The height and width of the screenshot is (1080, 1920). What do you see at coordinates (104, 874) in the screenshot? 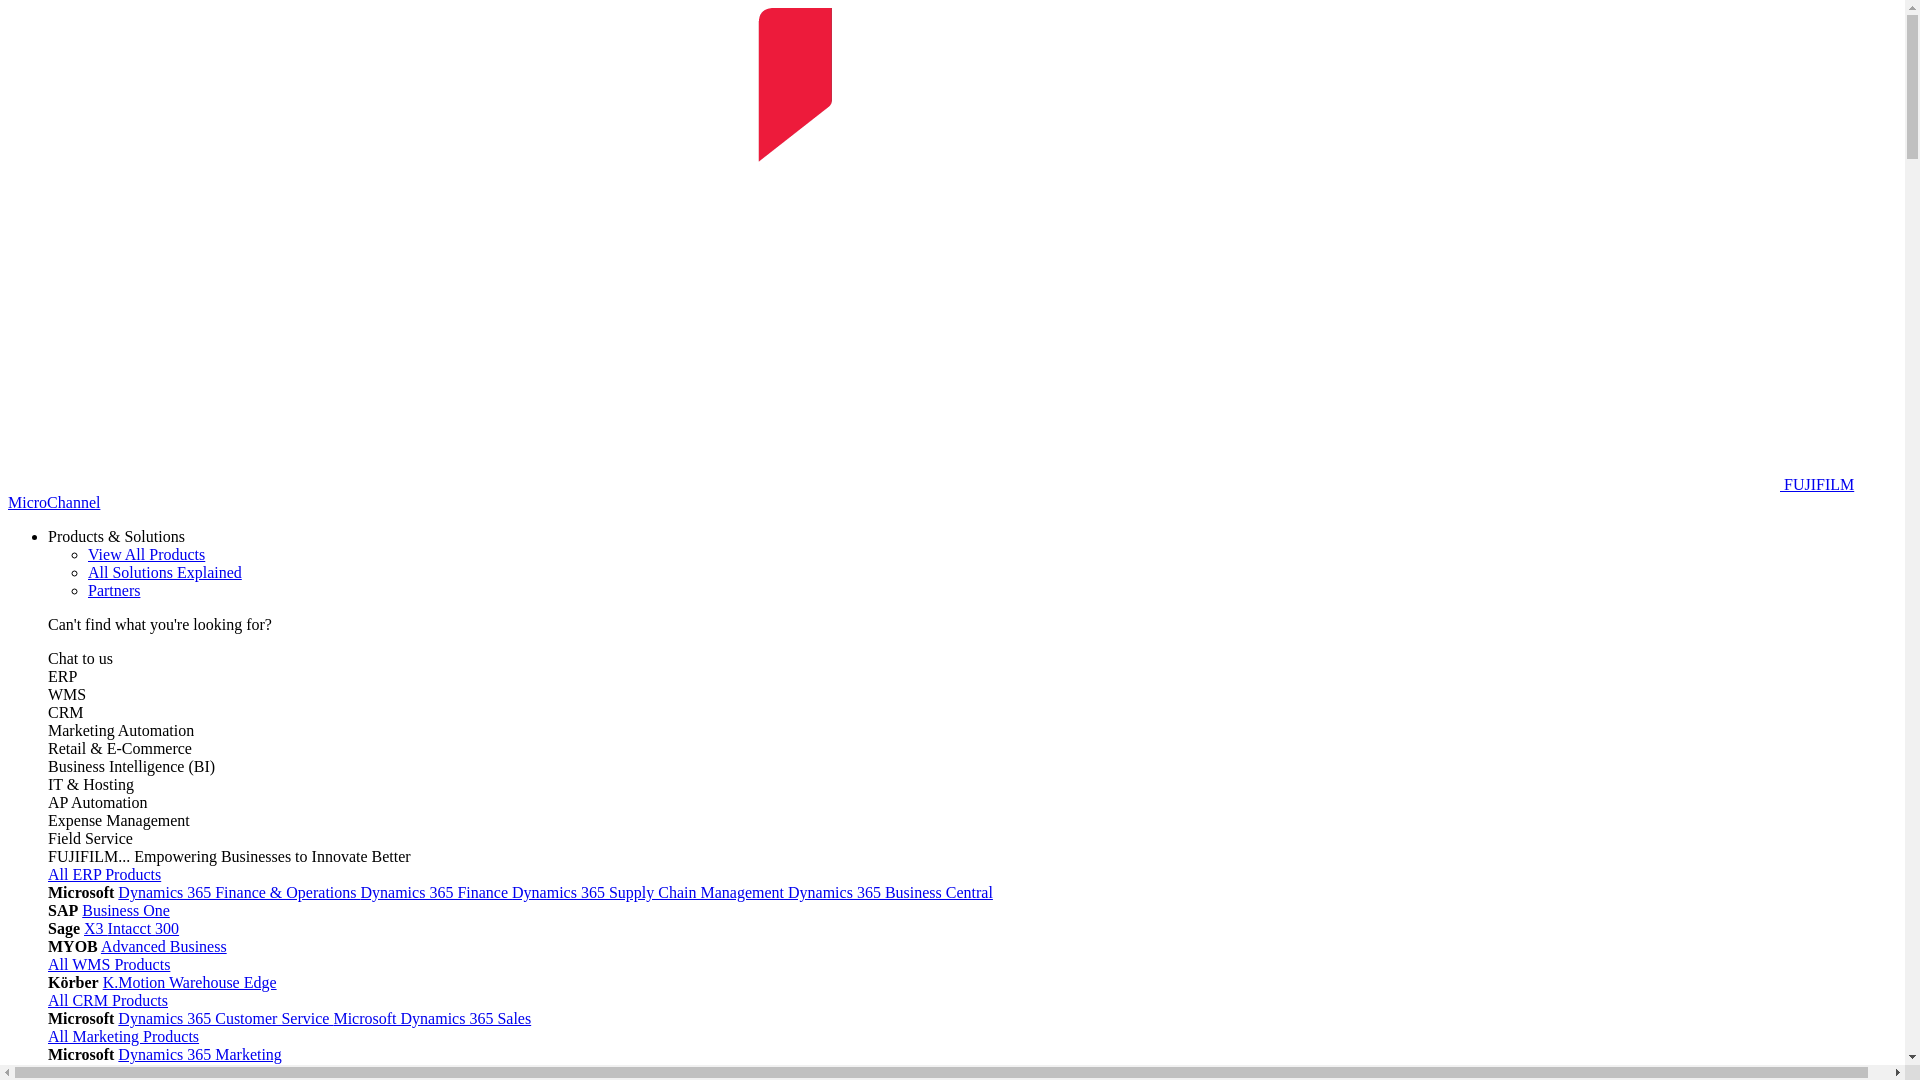
I see `All ERP Products` at bounding box center [104, 874].